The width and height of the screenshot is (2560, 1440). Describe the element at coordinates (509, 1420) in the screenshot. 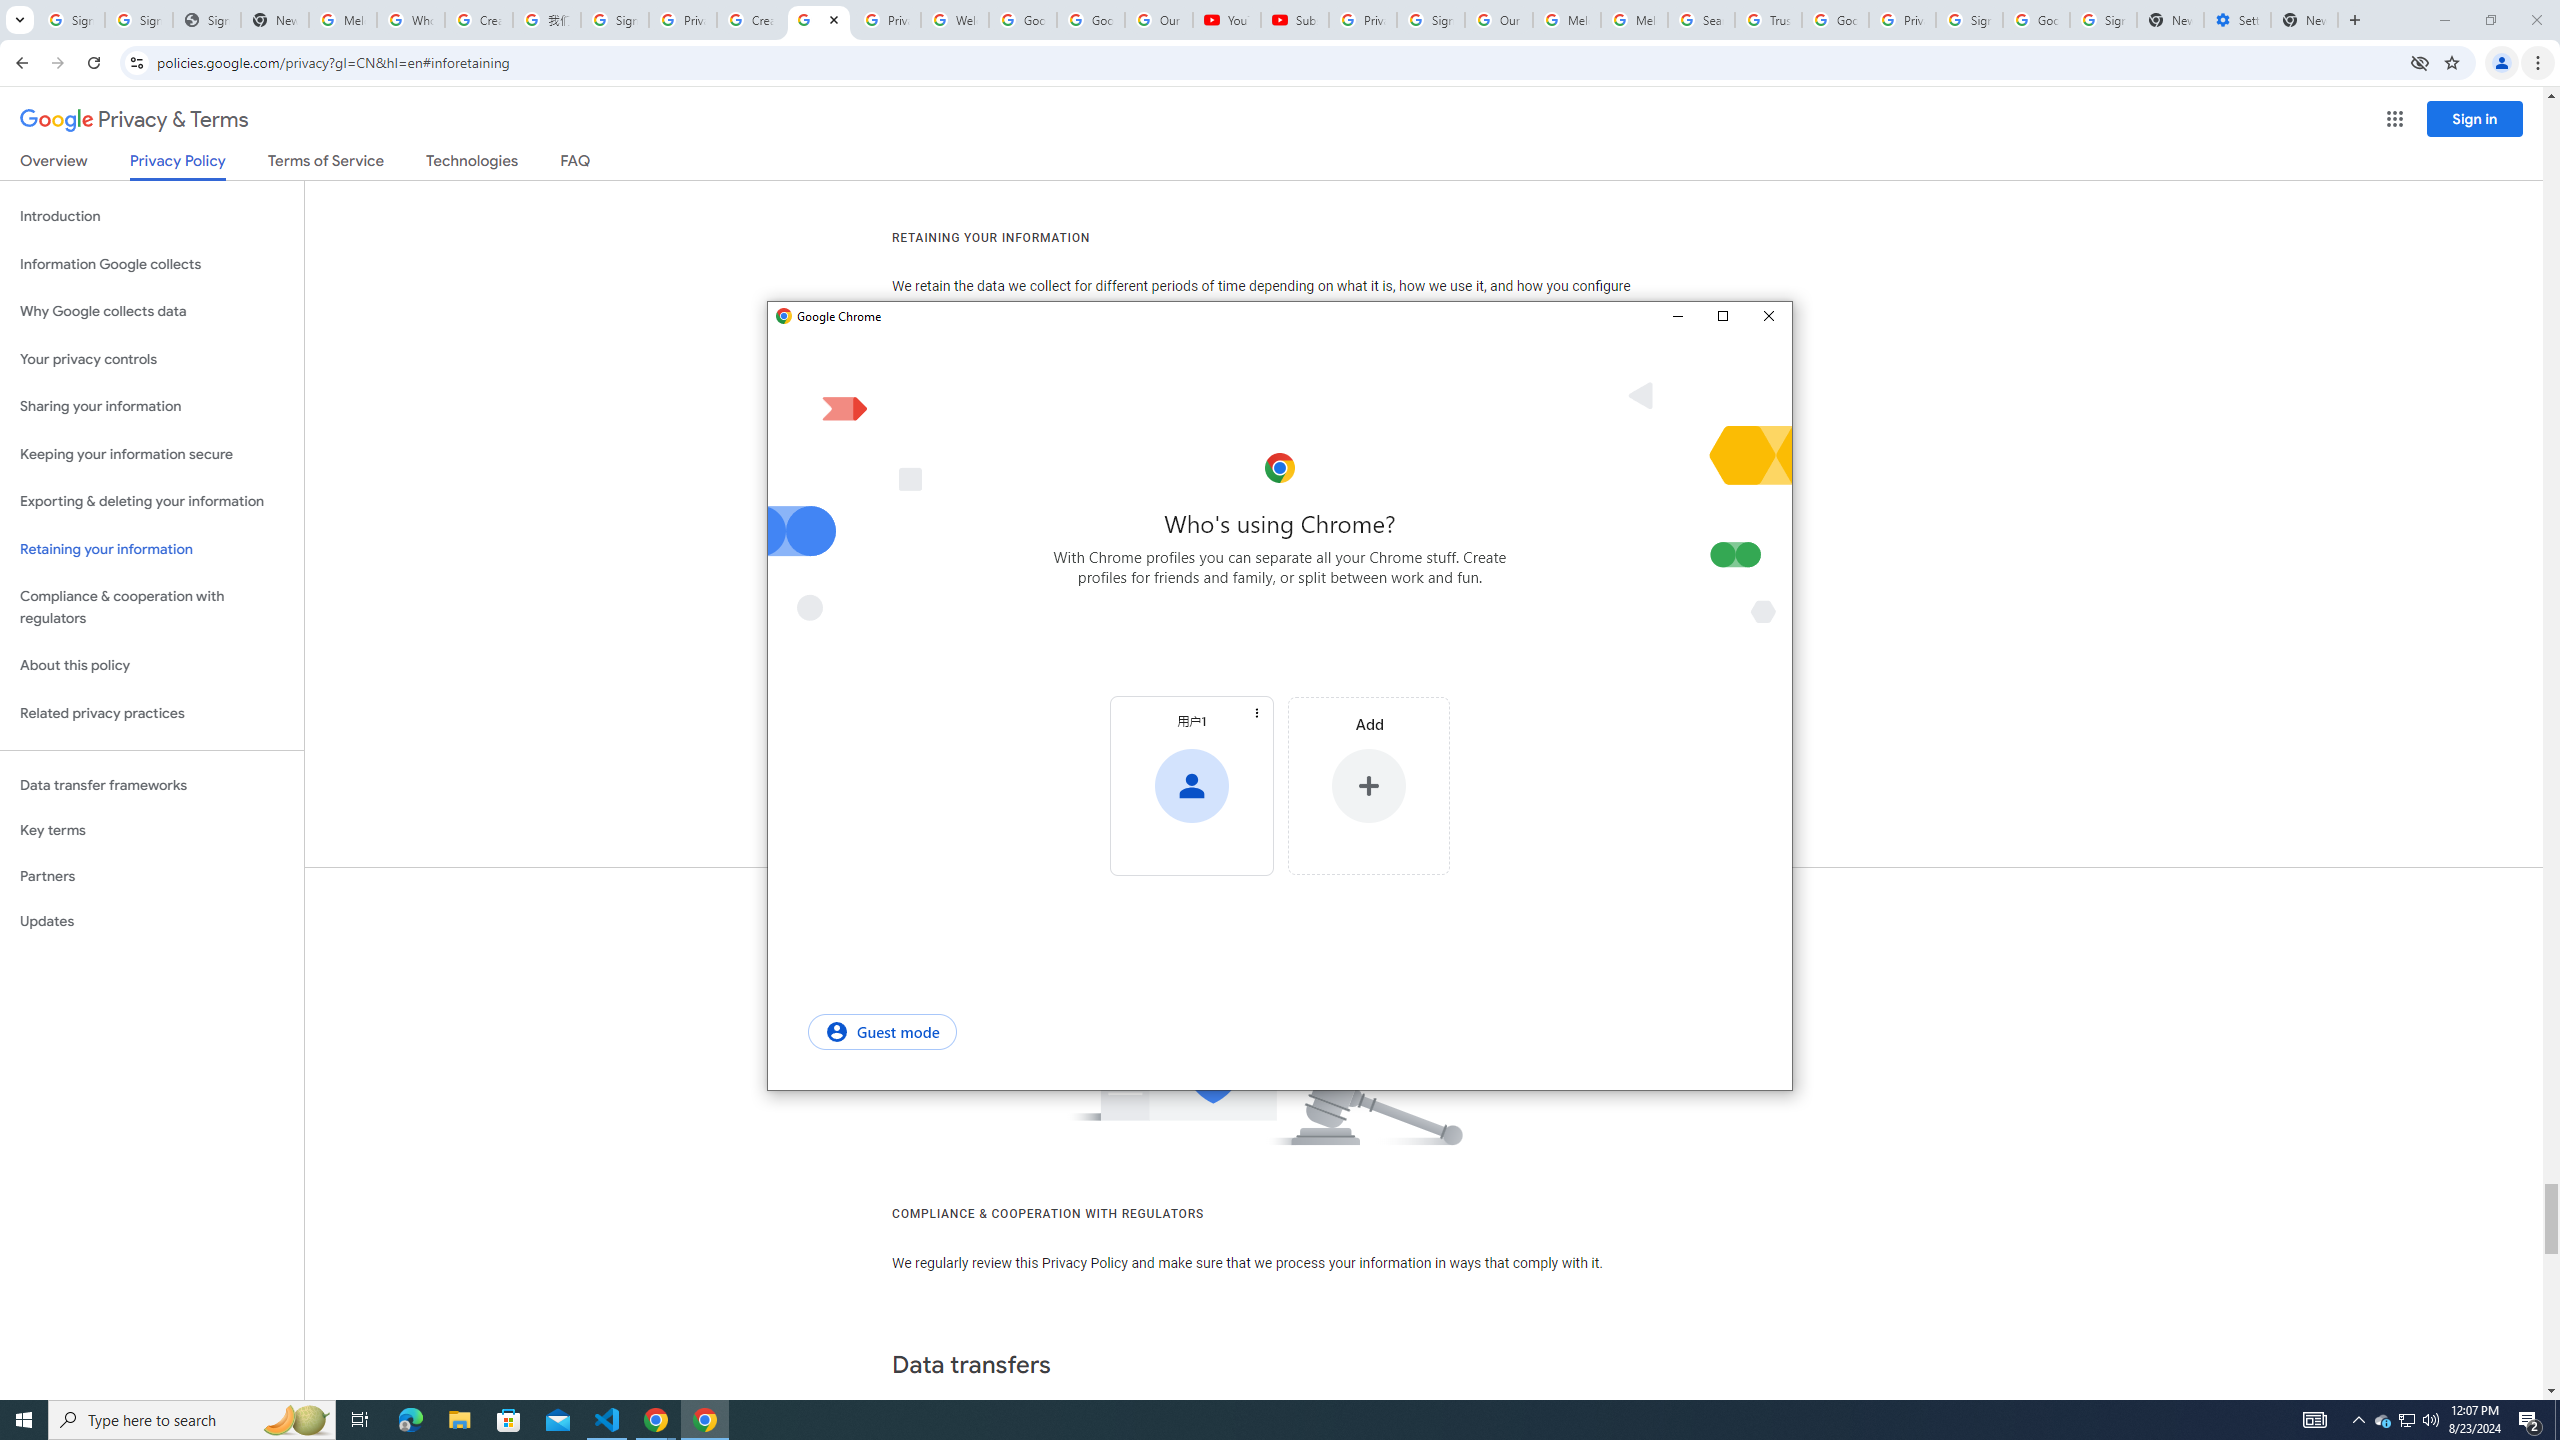

I see `Microsoft Store` at that location.